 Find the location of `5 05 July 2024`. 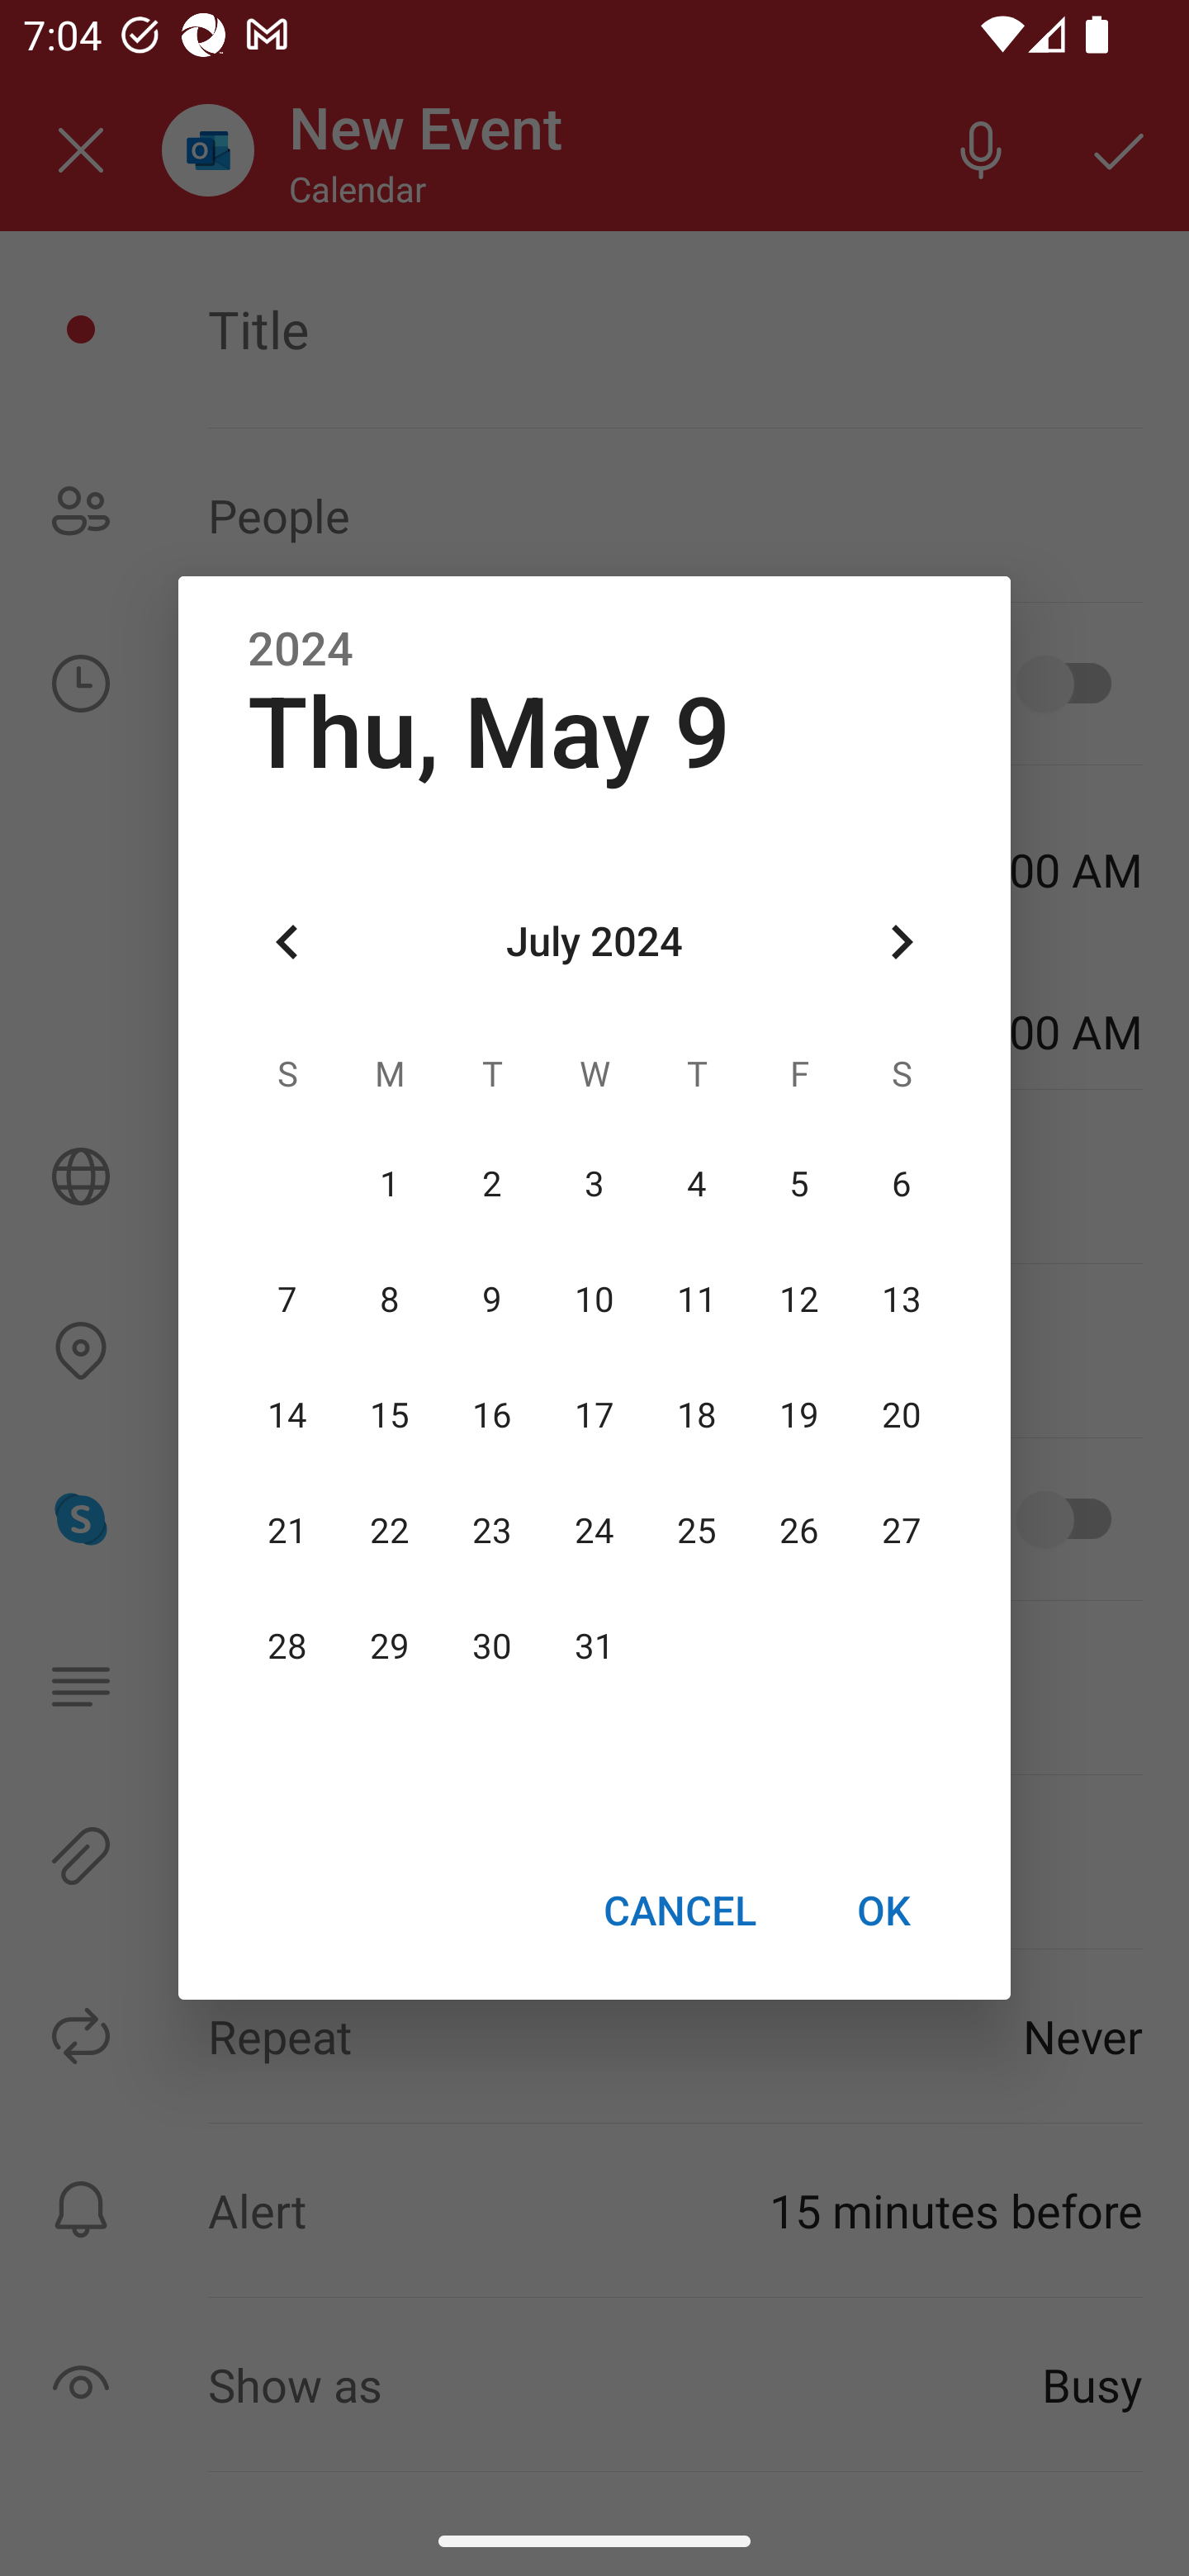

5 05 July 2024 is located at coordinates (798, 1184).